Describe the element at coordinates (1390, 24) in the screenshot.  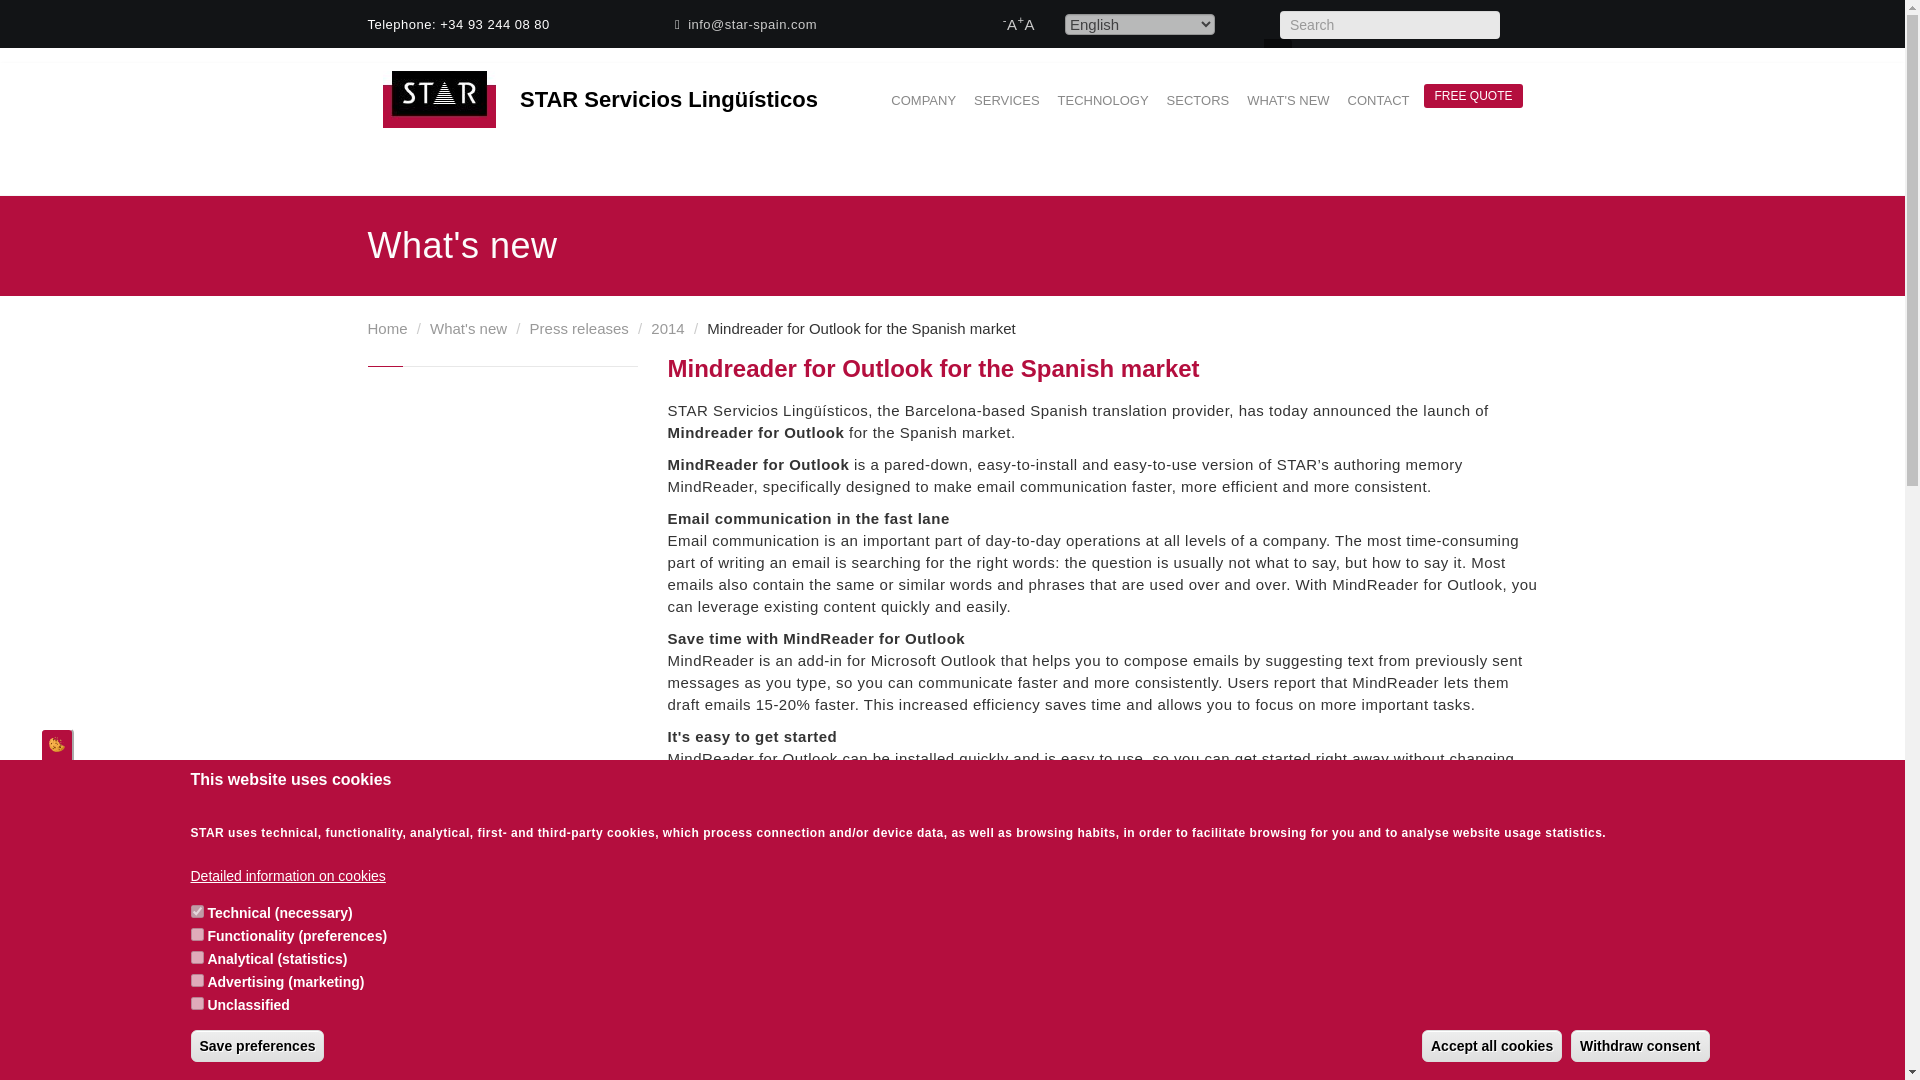
I see `Enter the terms you wish to search for.` at that location.